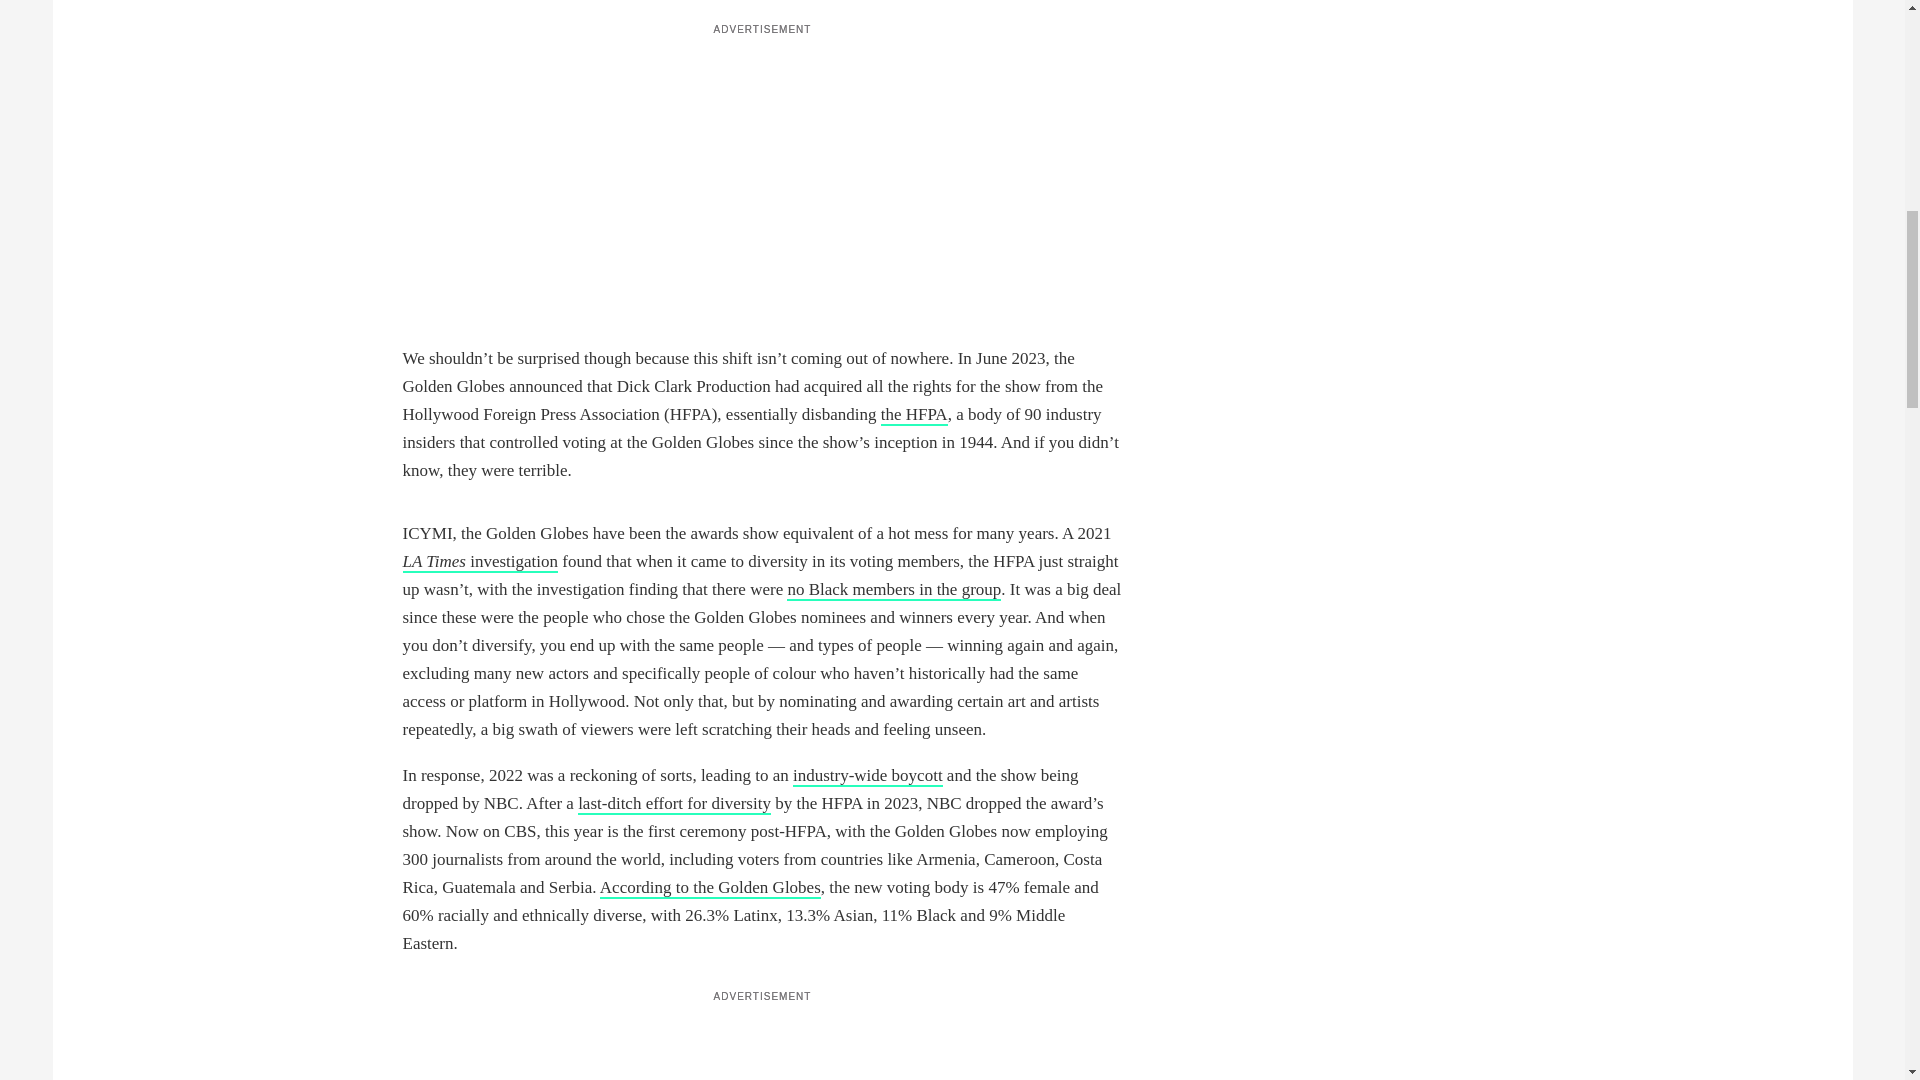  I want to click on the HFPA, so click(914, 415).